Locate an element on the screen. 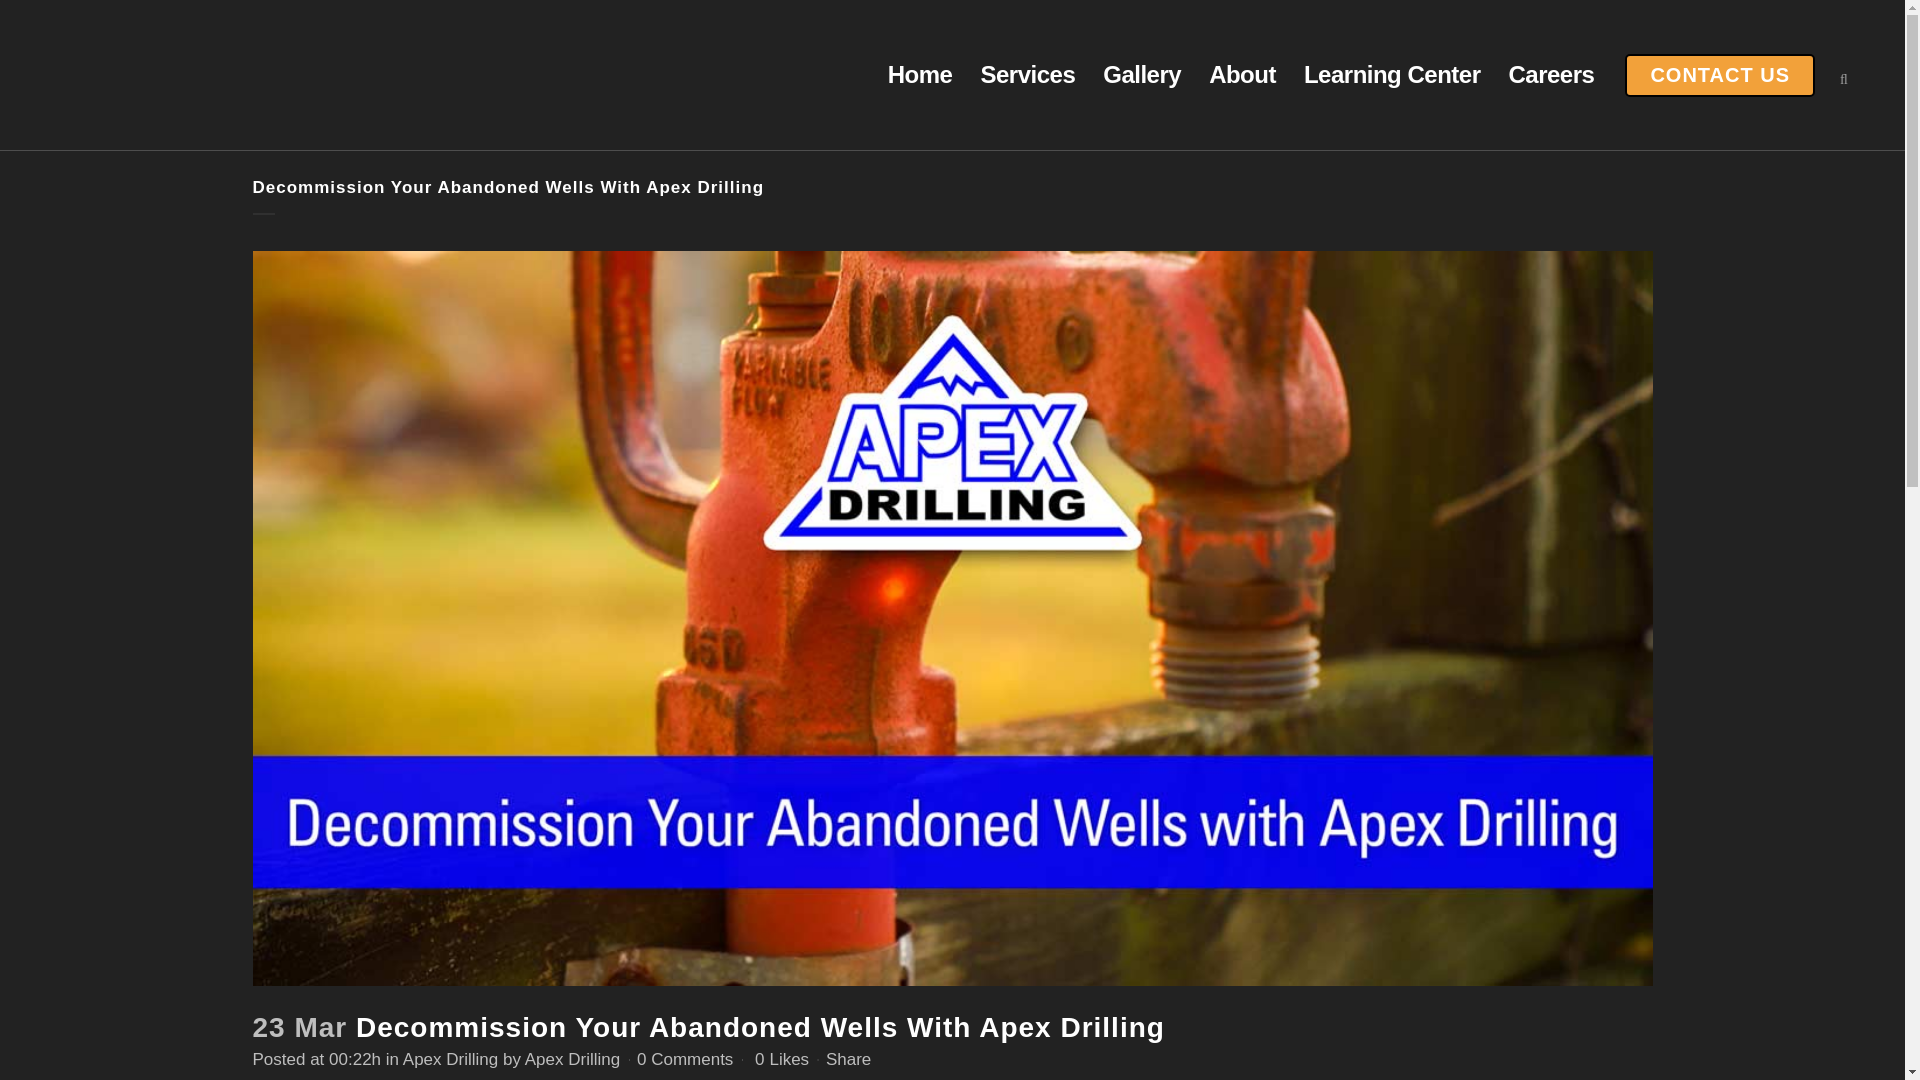 Image resolution: width=1920 pixels, height=1080 pixels. Apex Drilling is located at coordinates (572, 1059).